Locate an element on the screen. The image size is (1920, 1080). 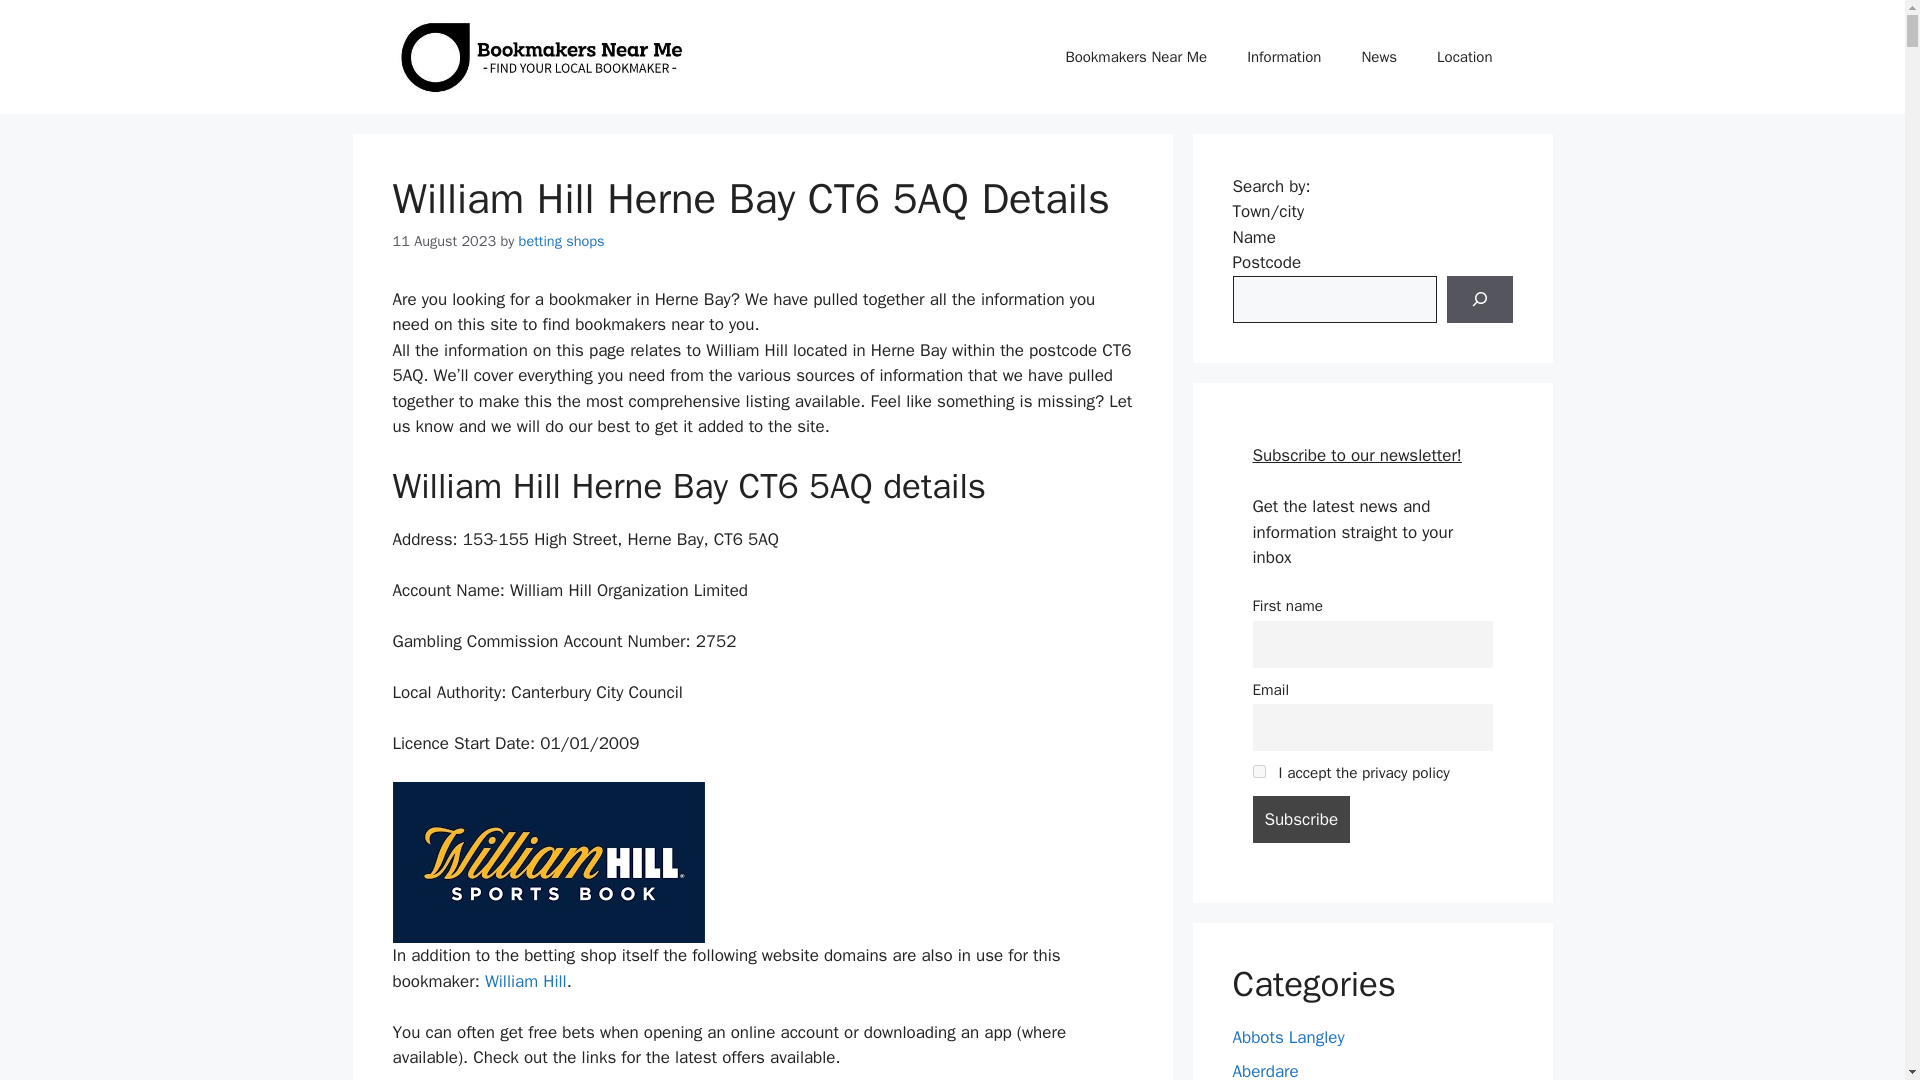
Abbots Langley is located at coordinates (1288, 1037).